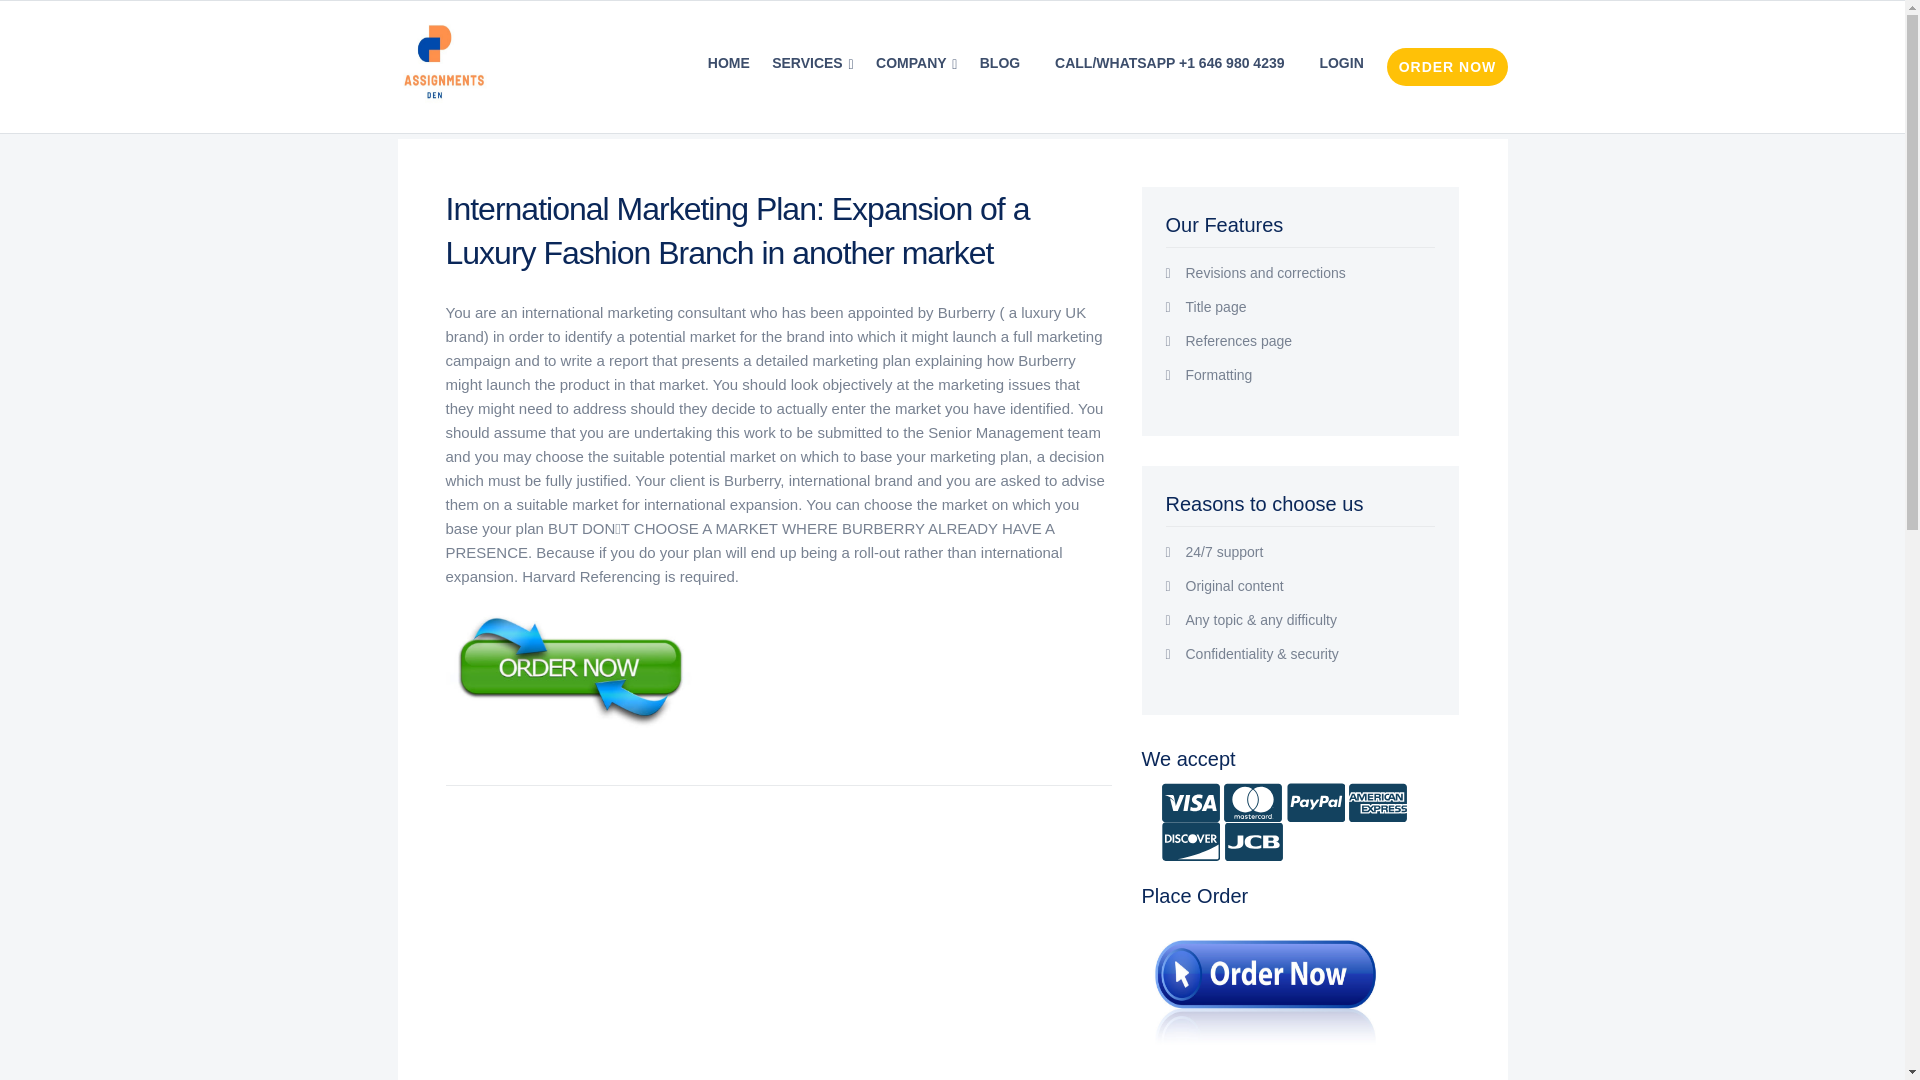  Describe the element at coordinates (1311, 272) in the screenshot. I see `Revisions and corrections` at that location.